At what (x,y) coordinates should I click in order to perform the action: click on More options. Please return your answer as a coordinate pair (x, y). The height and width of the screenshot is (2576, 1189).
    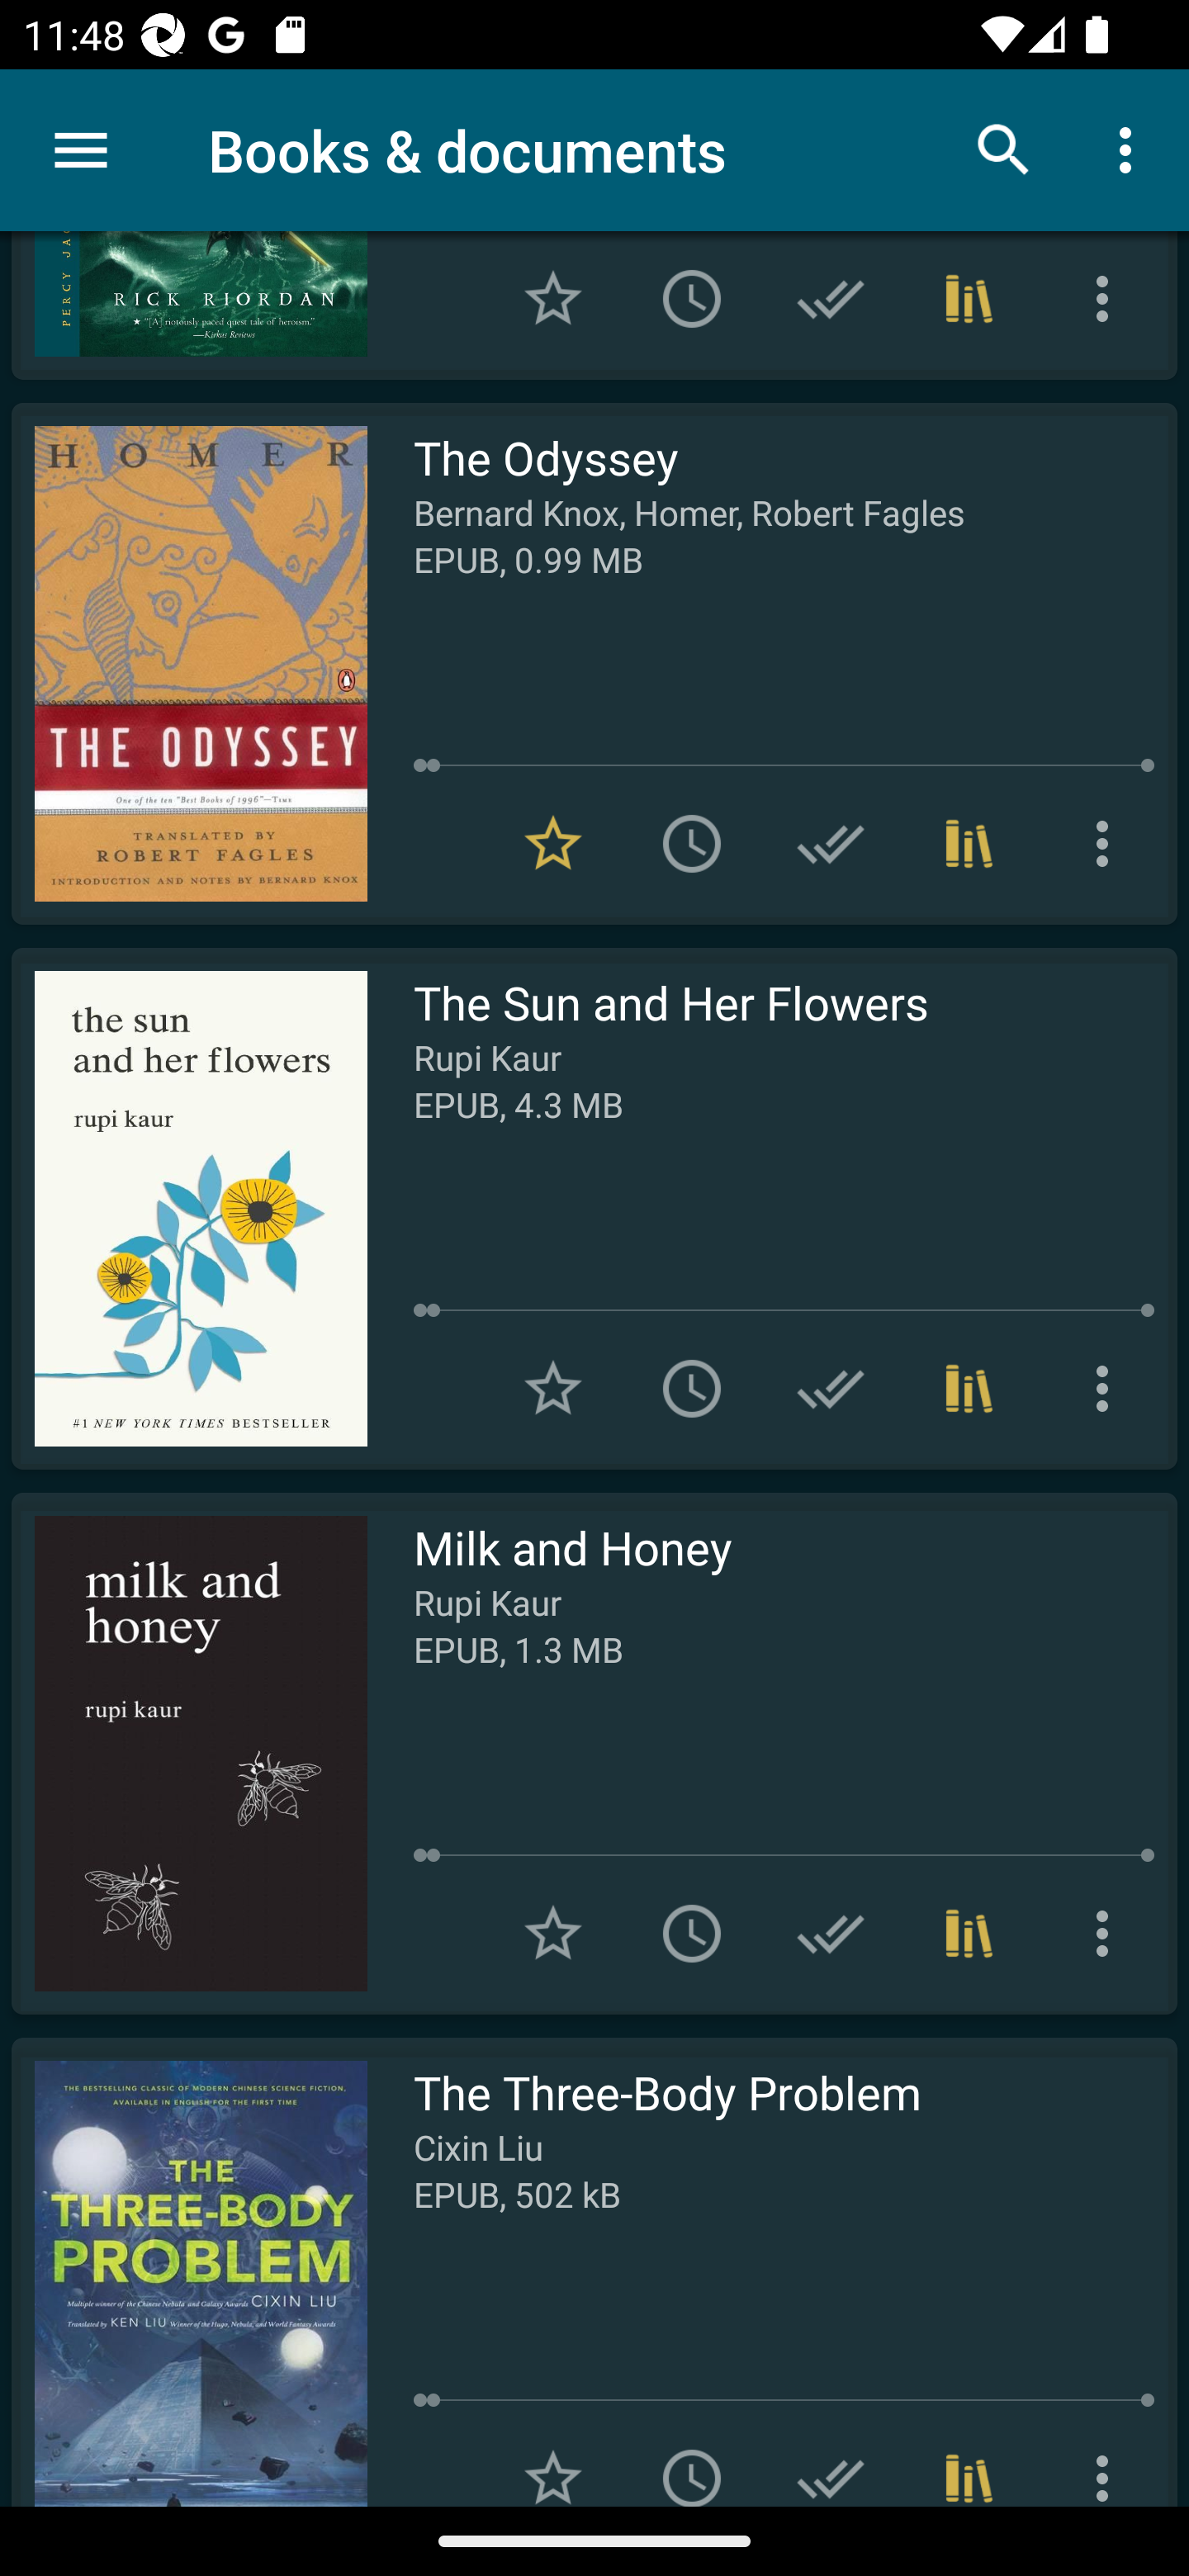
    Looking at the image, I should click on (1108, 1388).